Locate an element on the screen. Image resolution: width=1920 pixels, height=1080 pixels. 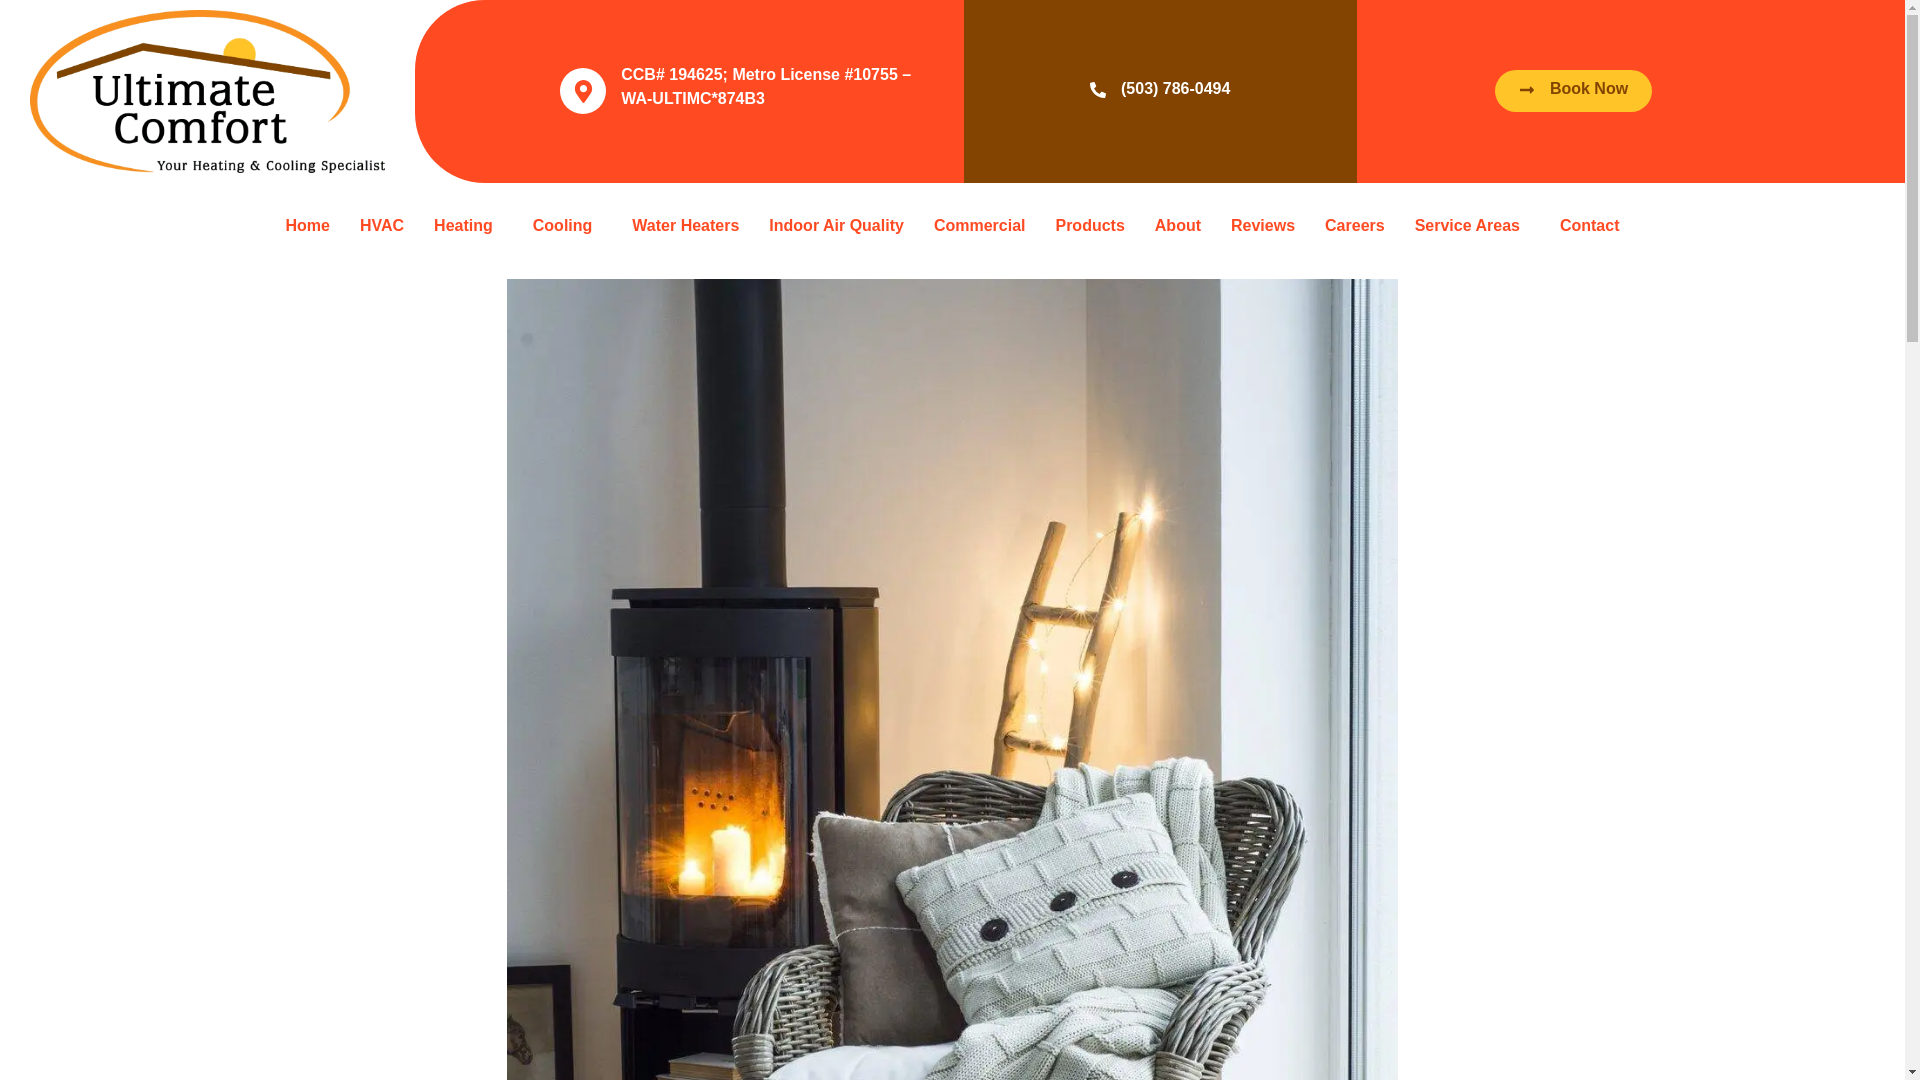
Book Now is located at coordinates (1573, 262).